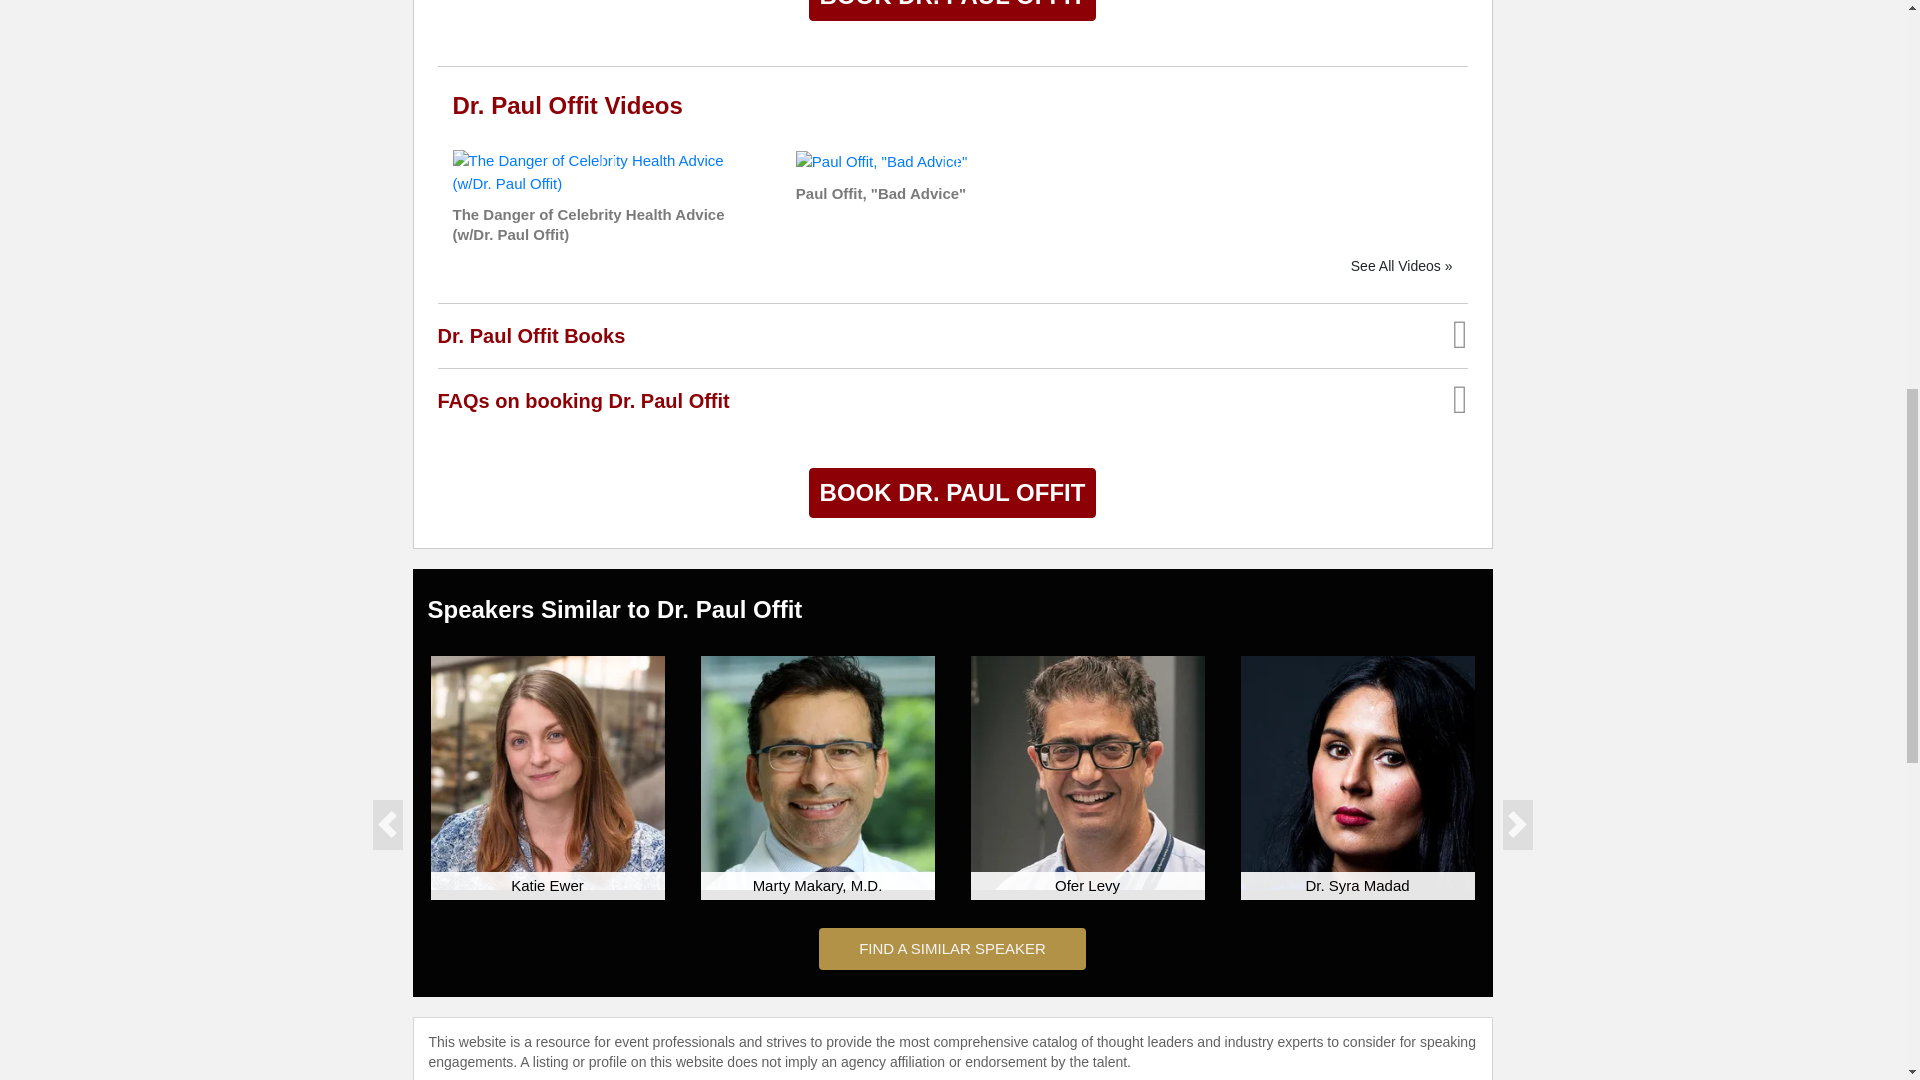 The width and height of the screenshot is (1920, 1080). I want to click on Dr. Syra Madad, so click(1357, 772).